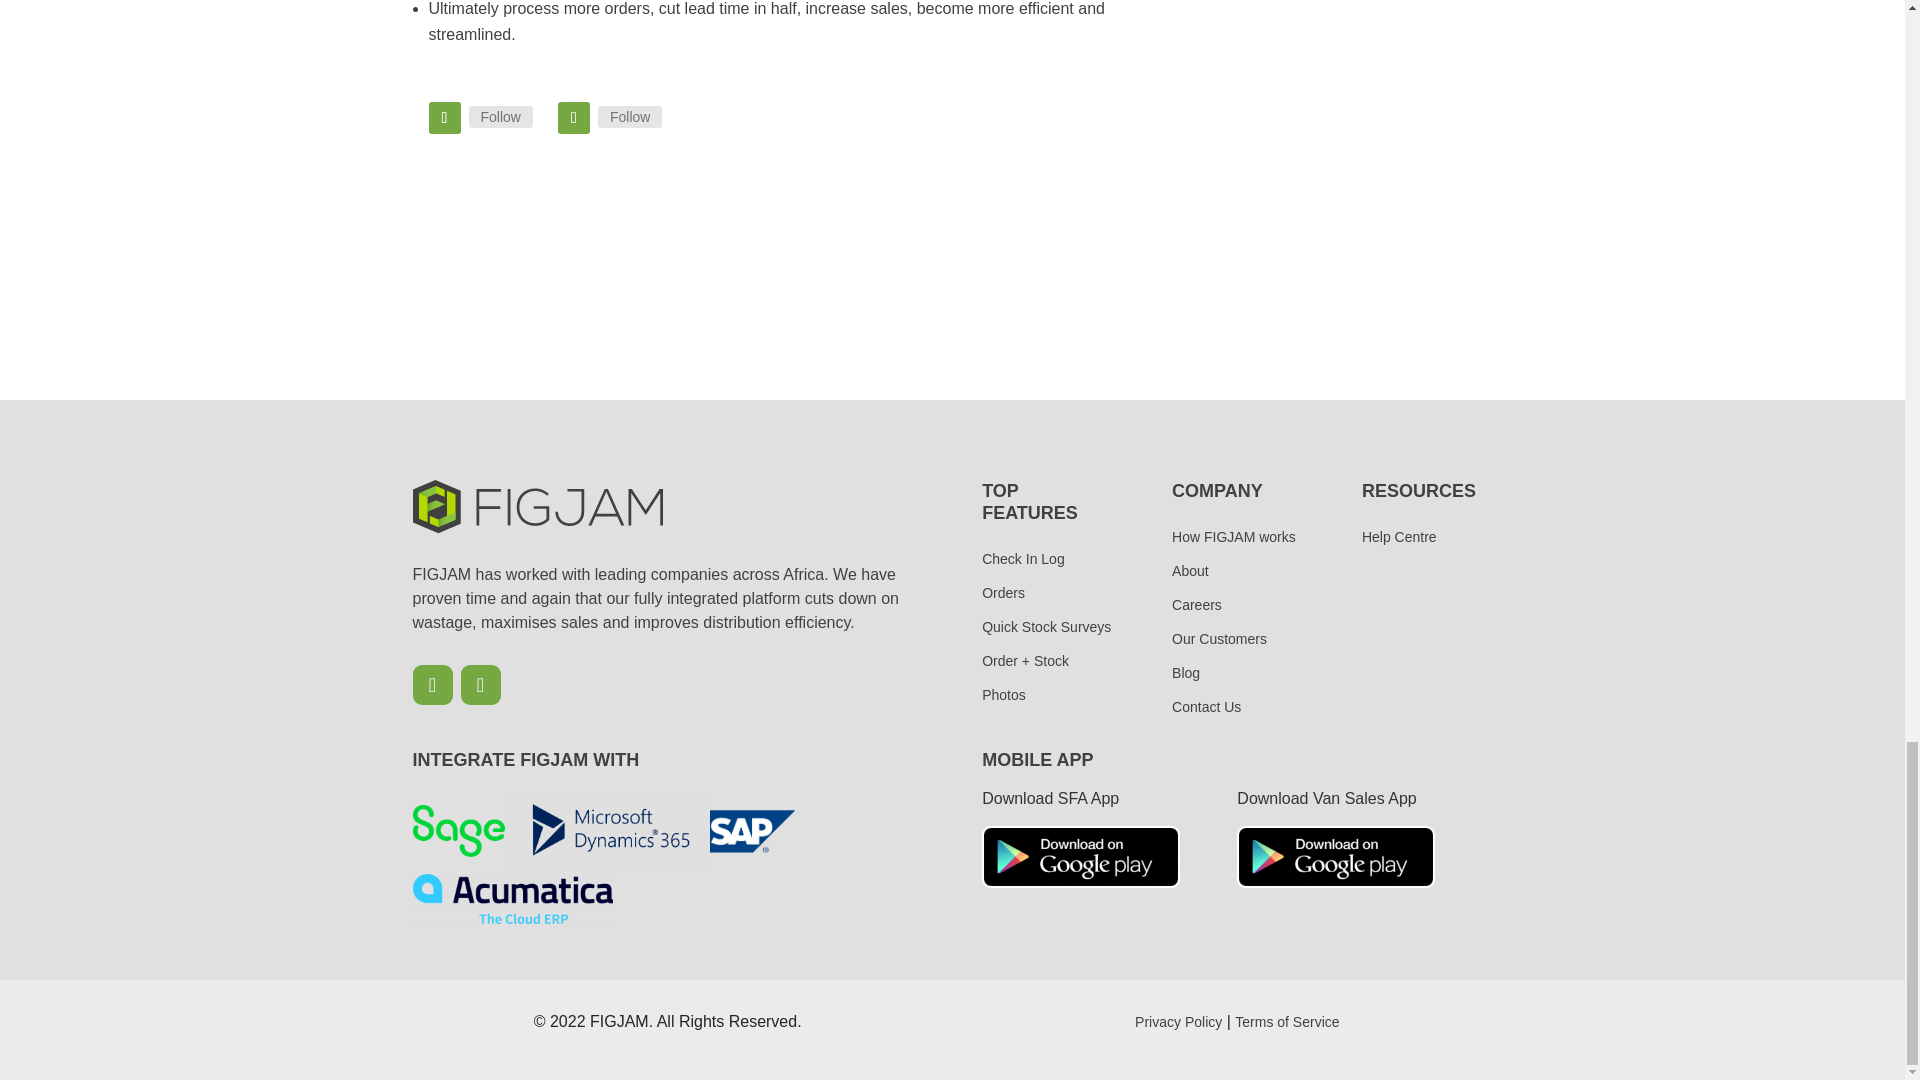  I want to click on Follow on Facebook, so click(432, 685).